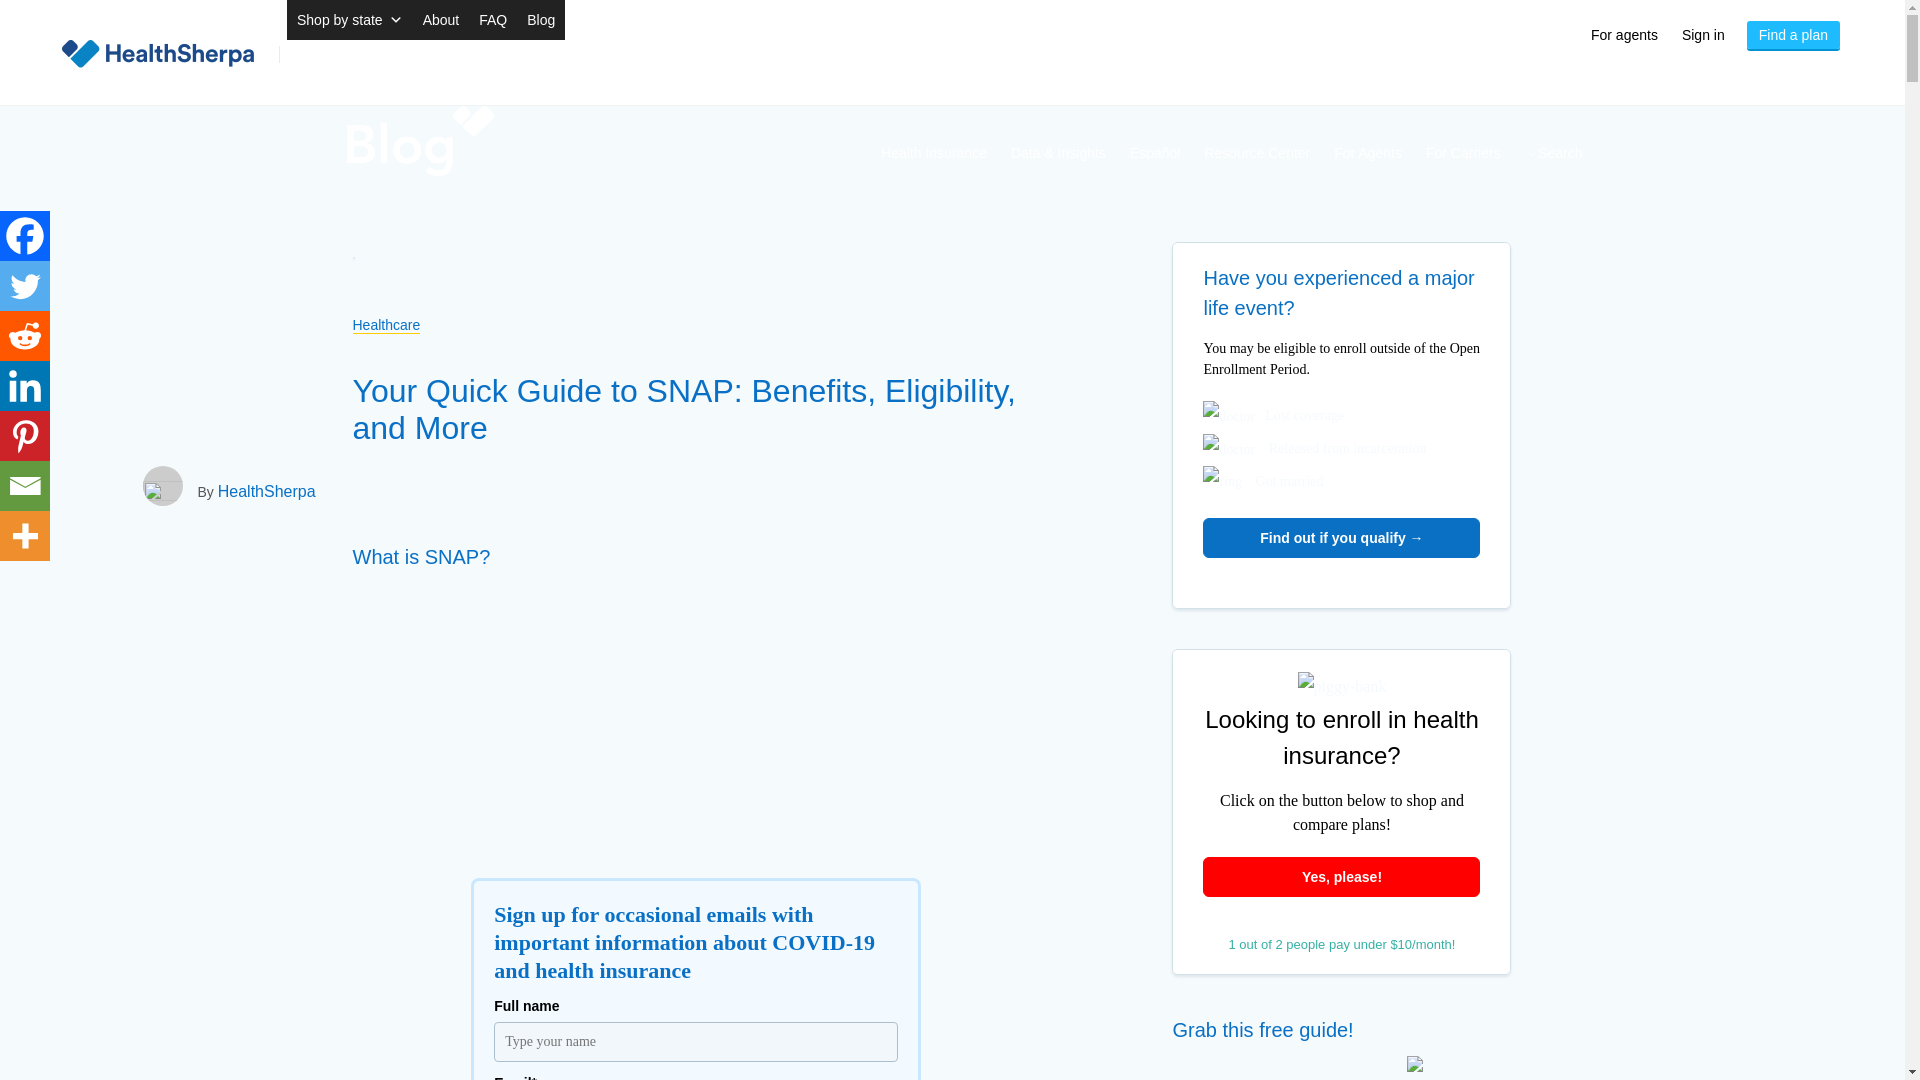 The width and height of the screenshot is (1920, 1080). I want to click on Search, so click(58, 20).